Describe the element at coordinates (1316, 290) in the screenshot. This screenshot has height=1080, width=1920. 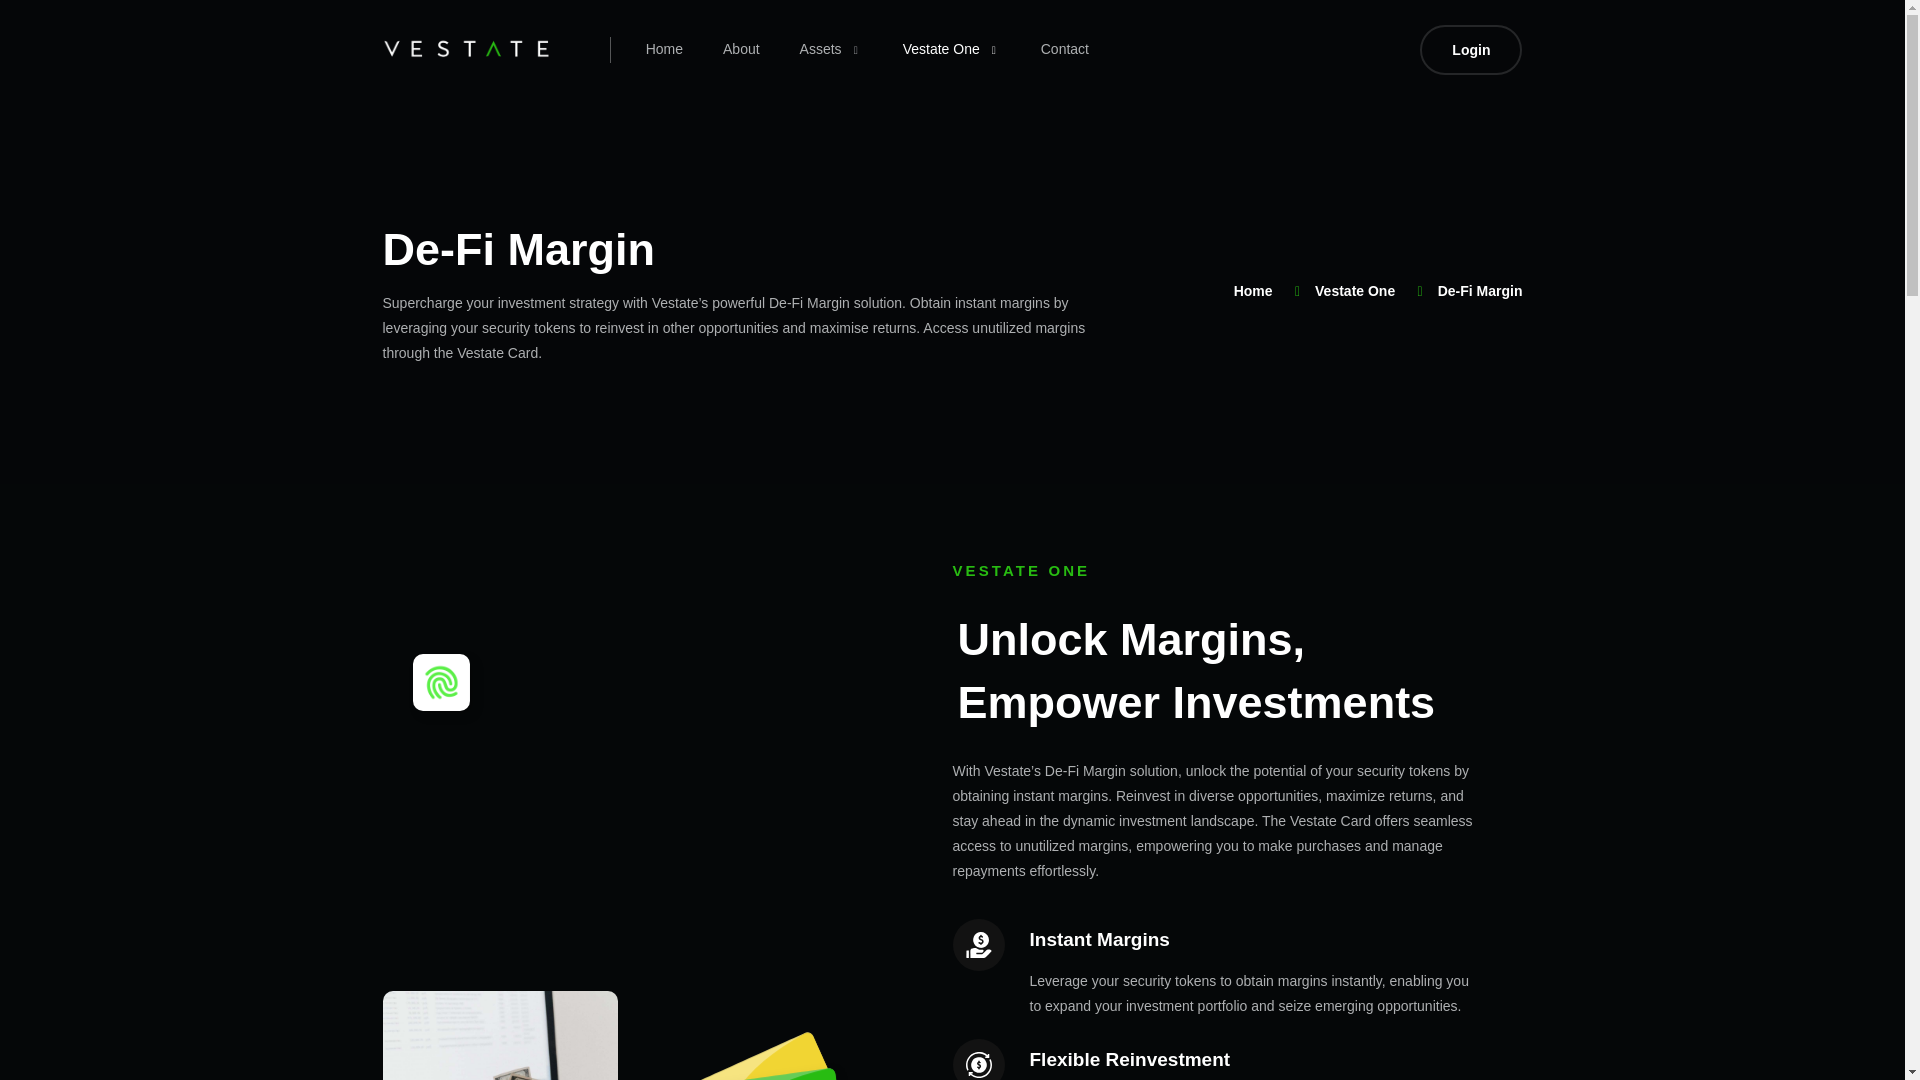
I see `Home` at that location.